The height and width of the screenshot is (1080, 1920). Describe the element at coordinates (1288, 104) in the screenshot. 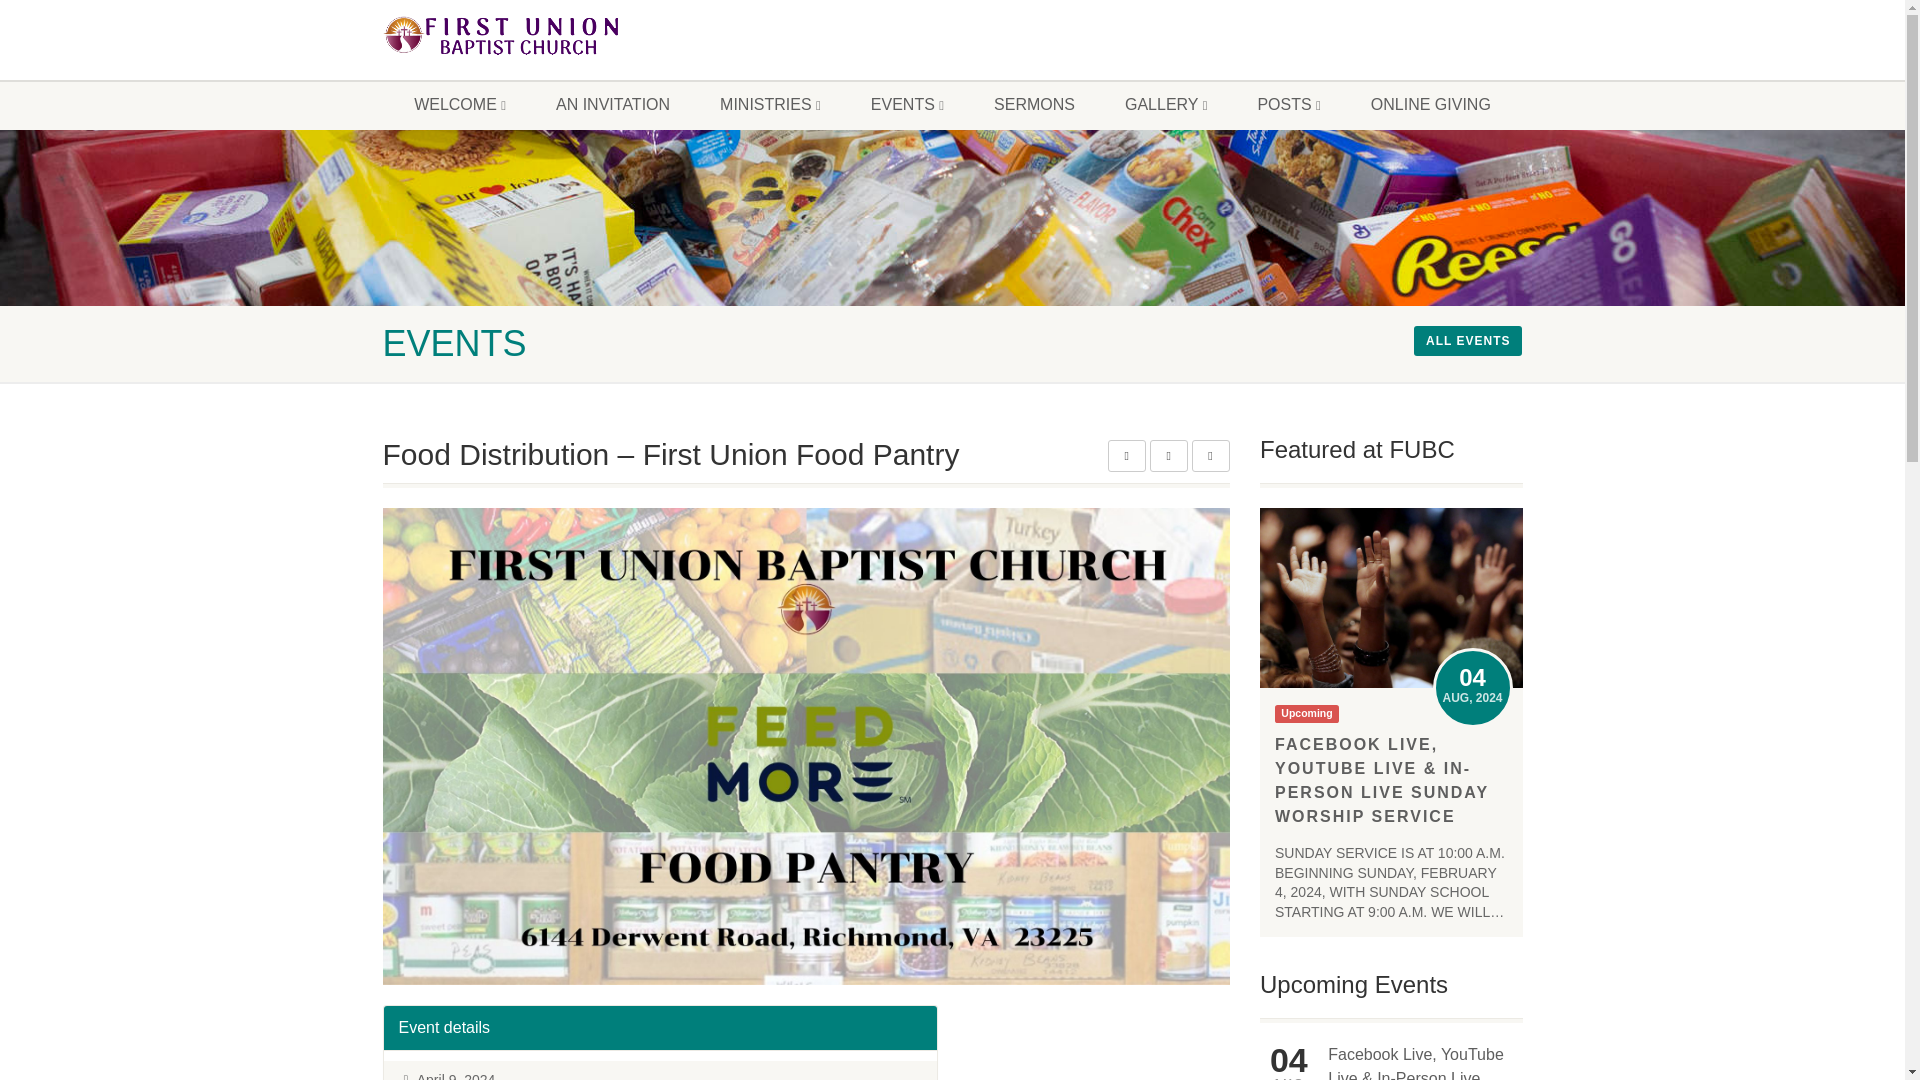

I see `POSTS` at that location.